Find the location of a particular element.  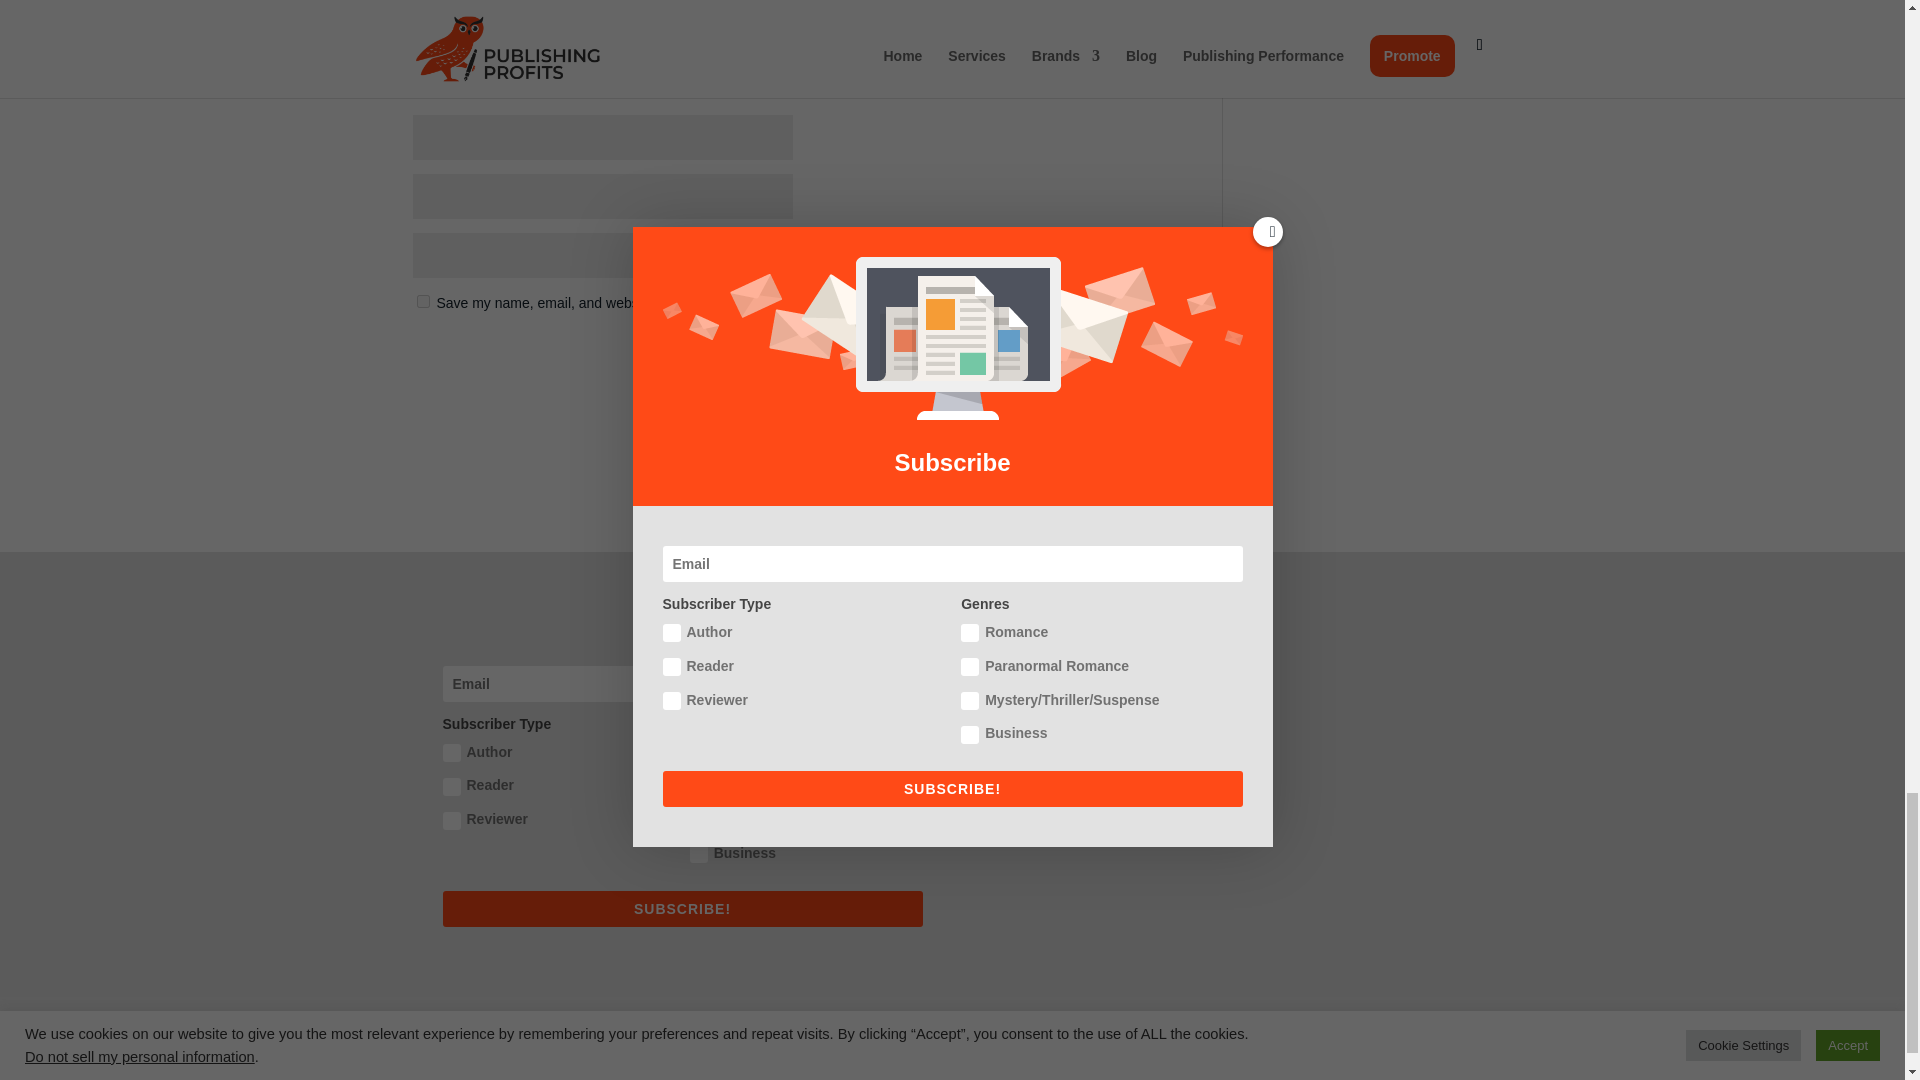

SUBSCRIBE! is located at coordinates (681, 908).